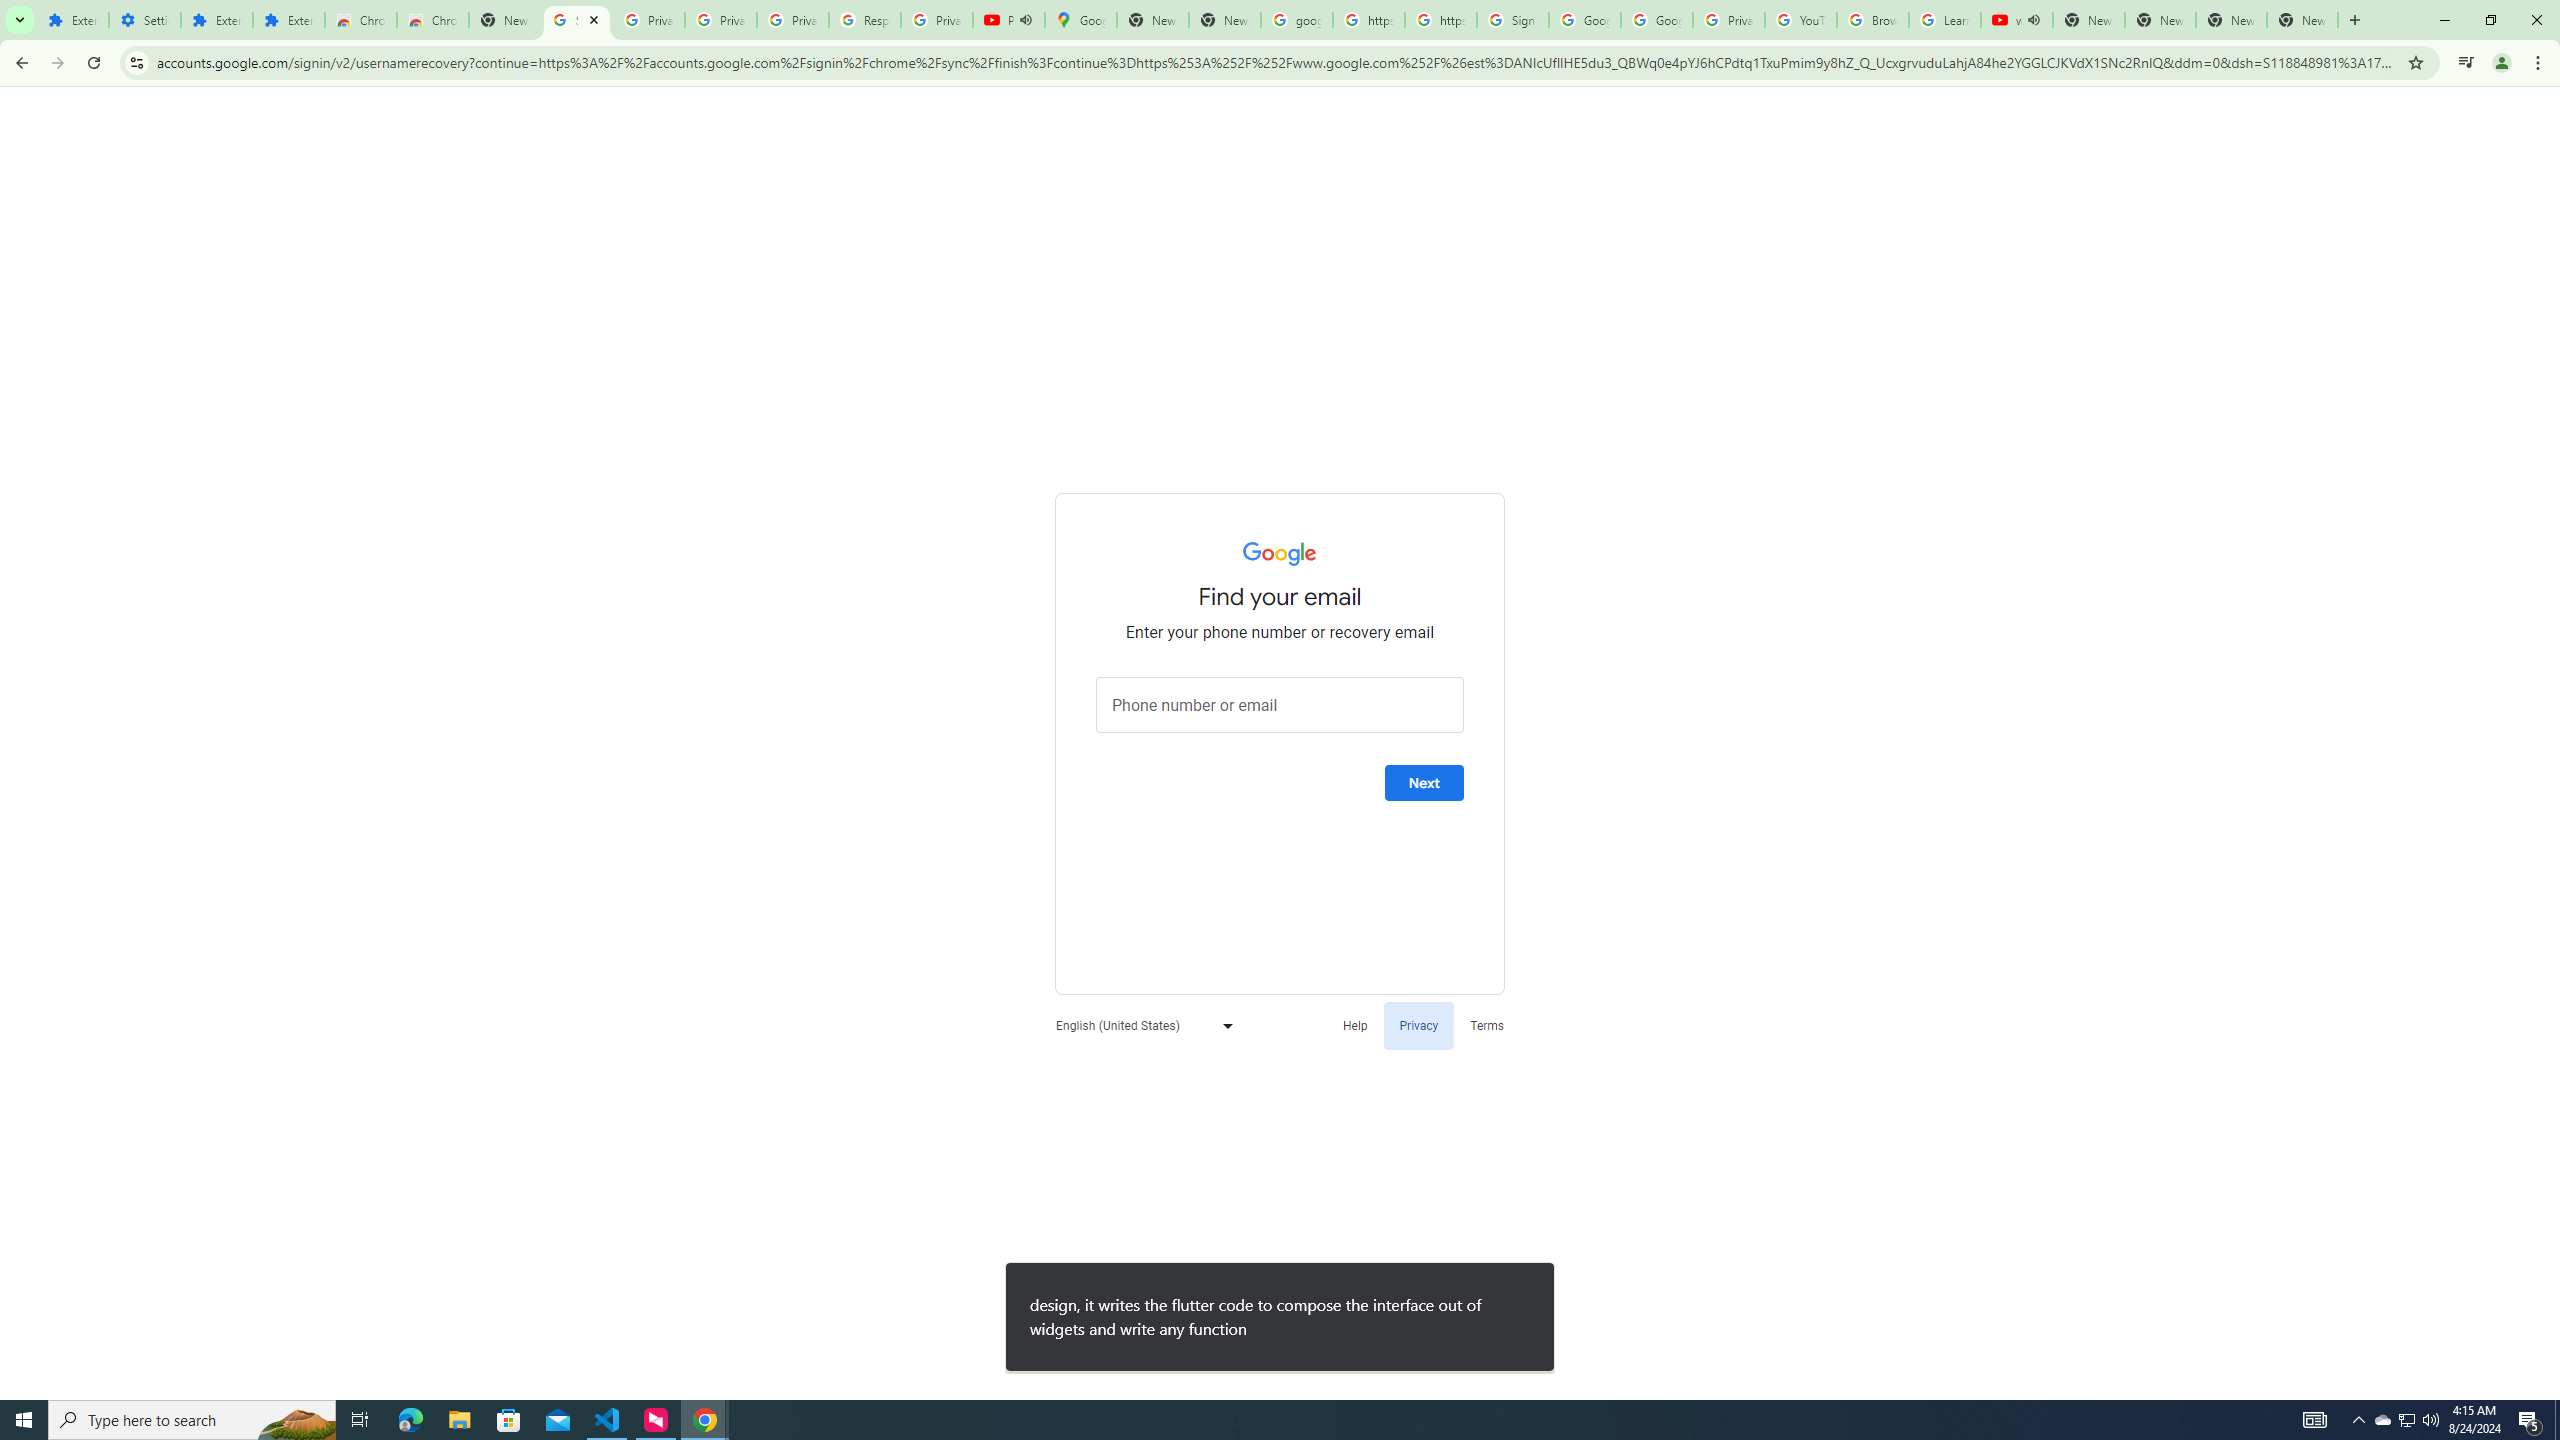 The image size is (2560, 1440). Describe the element at coordinates (577, 20) in the screenshot. I see `Sign in - Google Accounts` at that location.